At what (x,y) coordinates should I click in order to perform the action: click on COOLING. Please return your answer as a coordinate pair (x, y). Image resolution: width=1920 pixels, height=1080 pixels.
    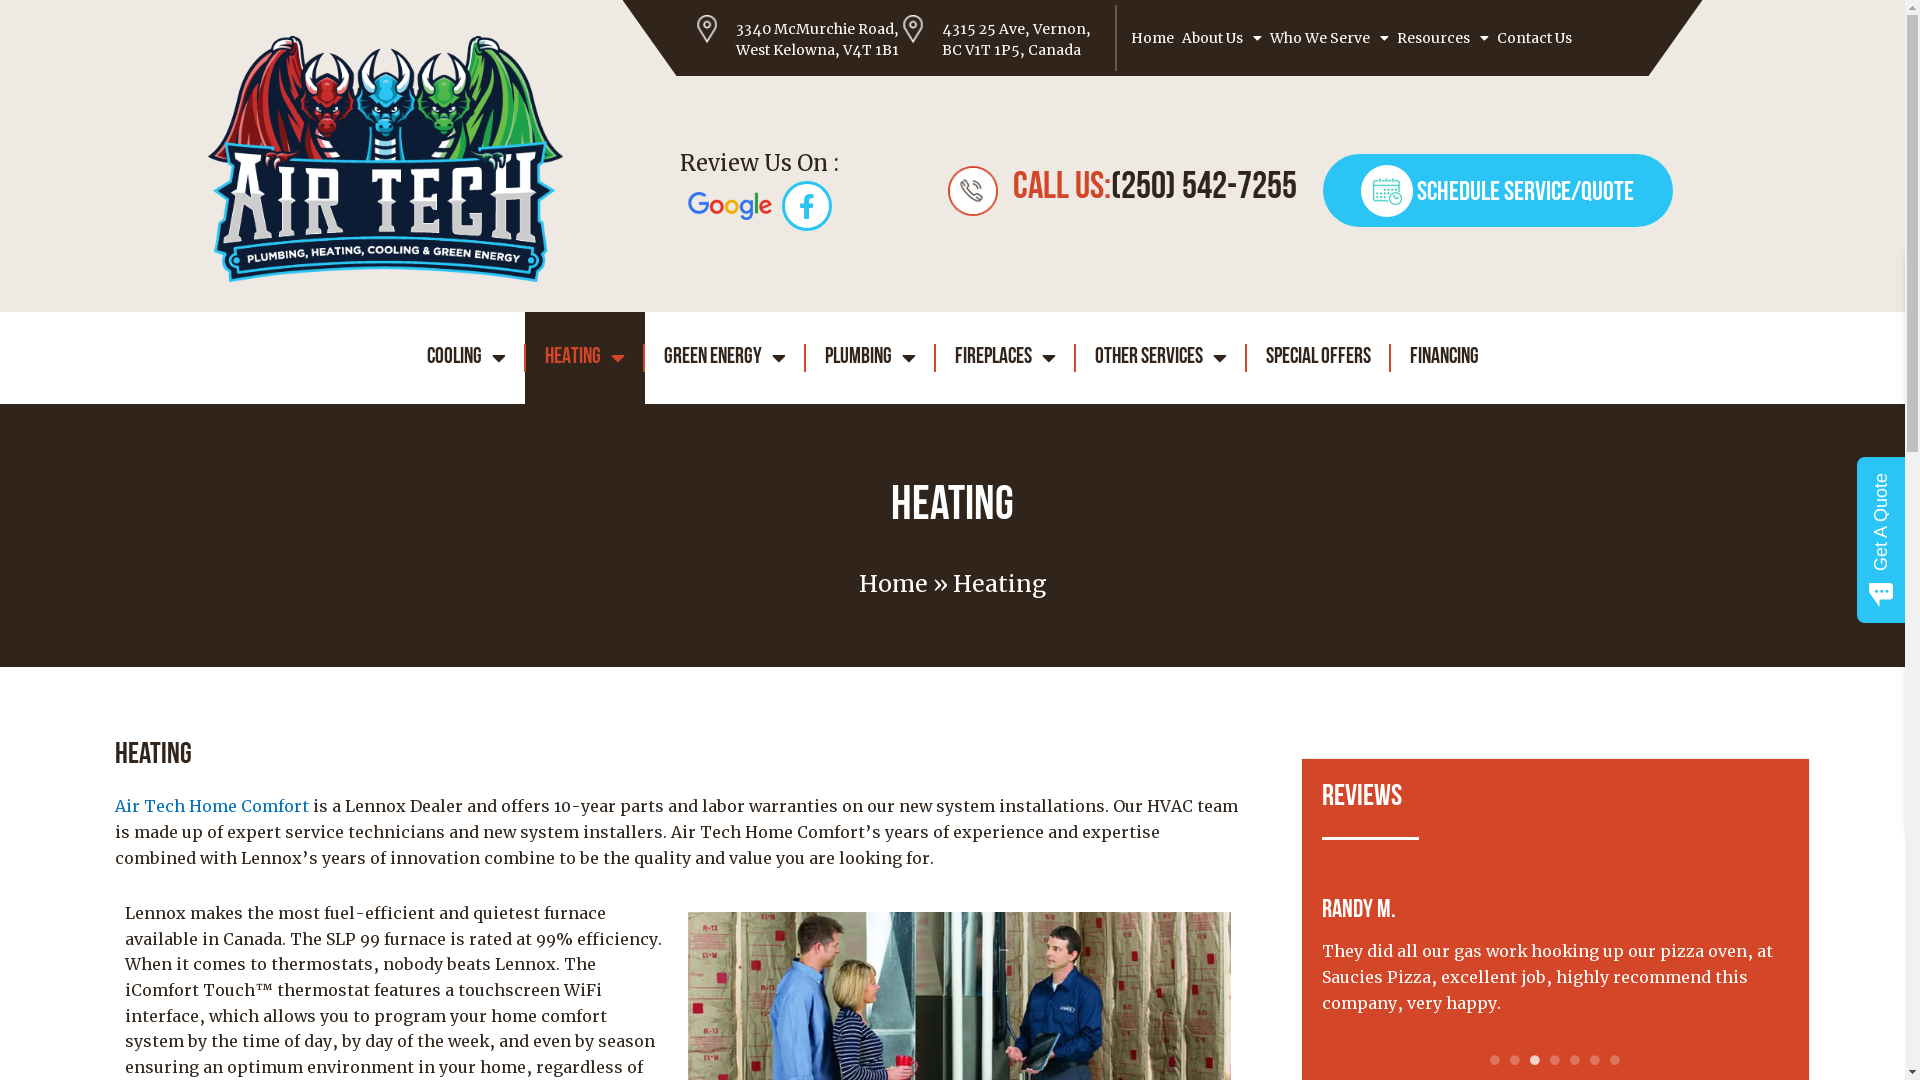
    Looking at the image, I should click on (466, 358).